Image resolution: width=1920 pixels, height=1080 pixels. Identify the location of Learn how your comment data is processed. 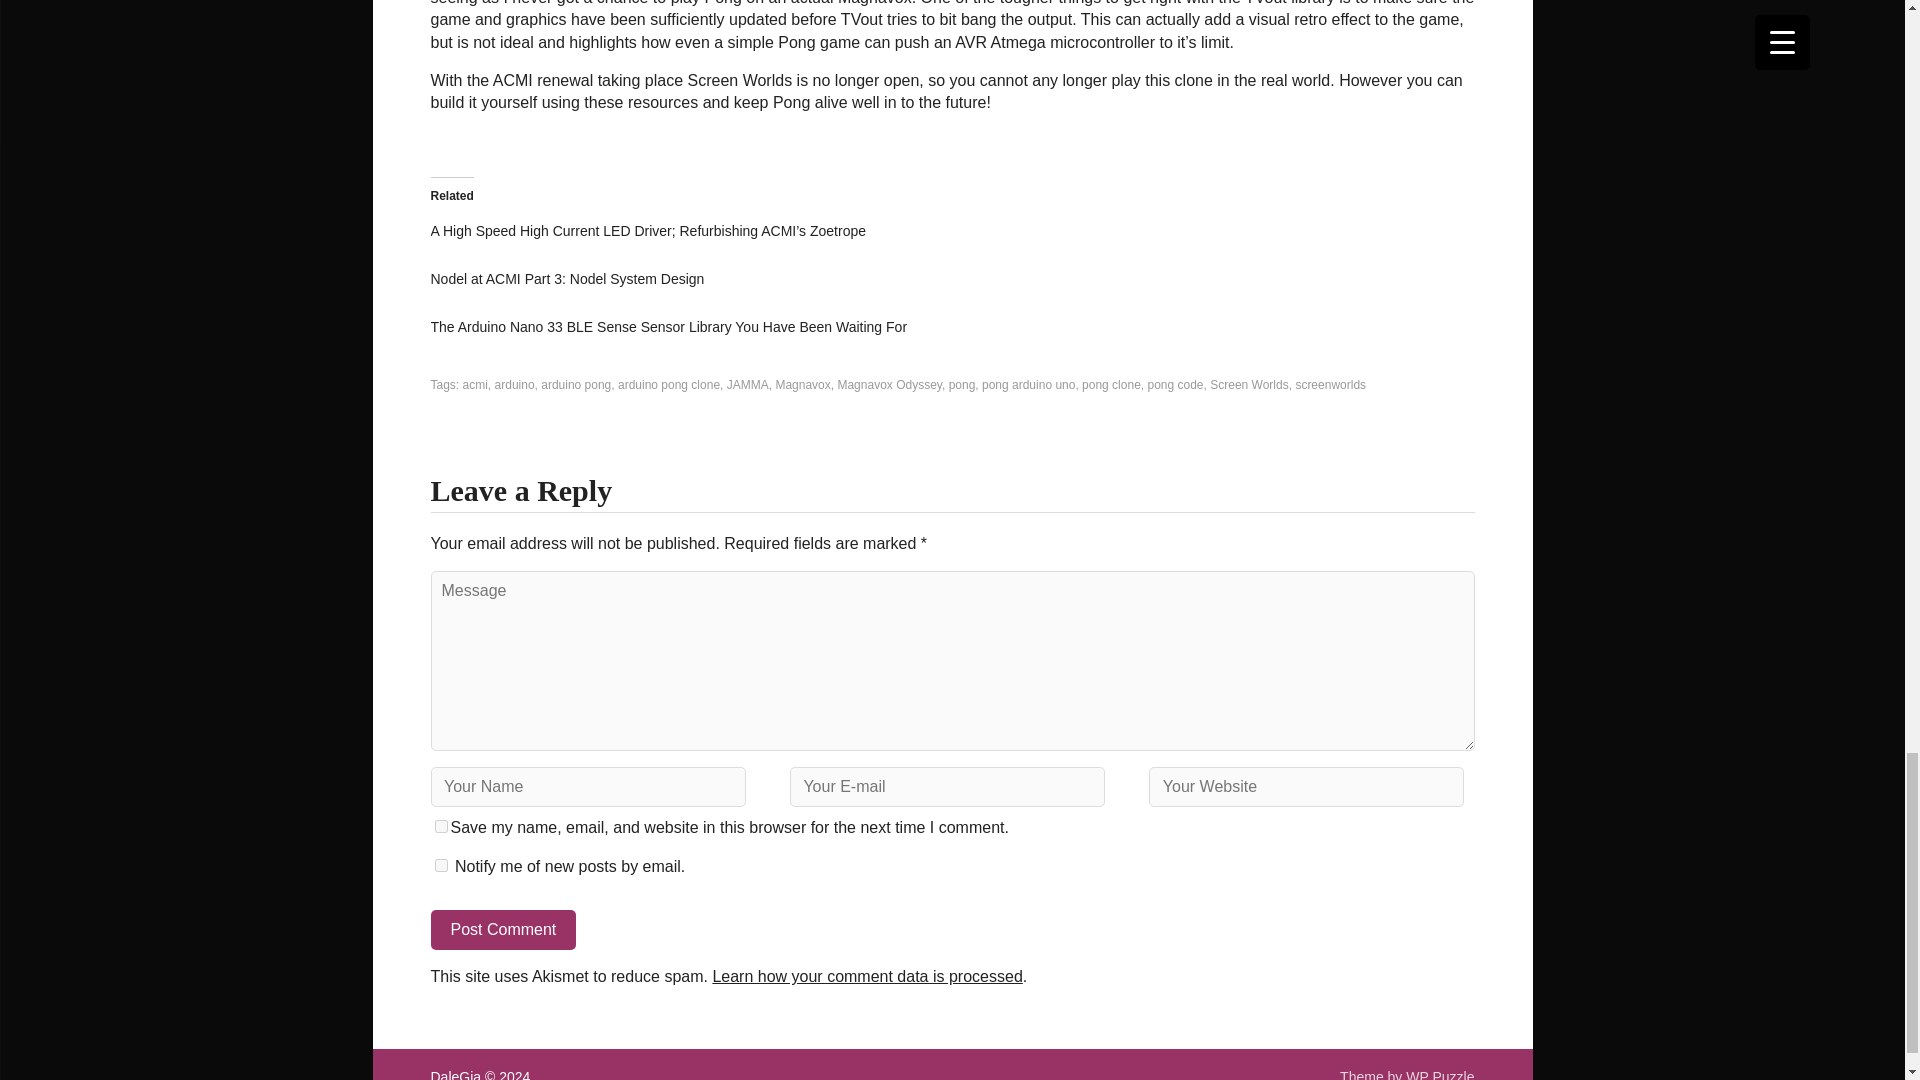
(866, 976).